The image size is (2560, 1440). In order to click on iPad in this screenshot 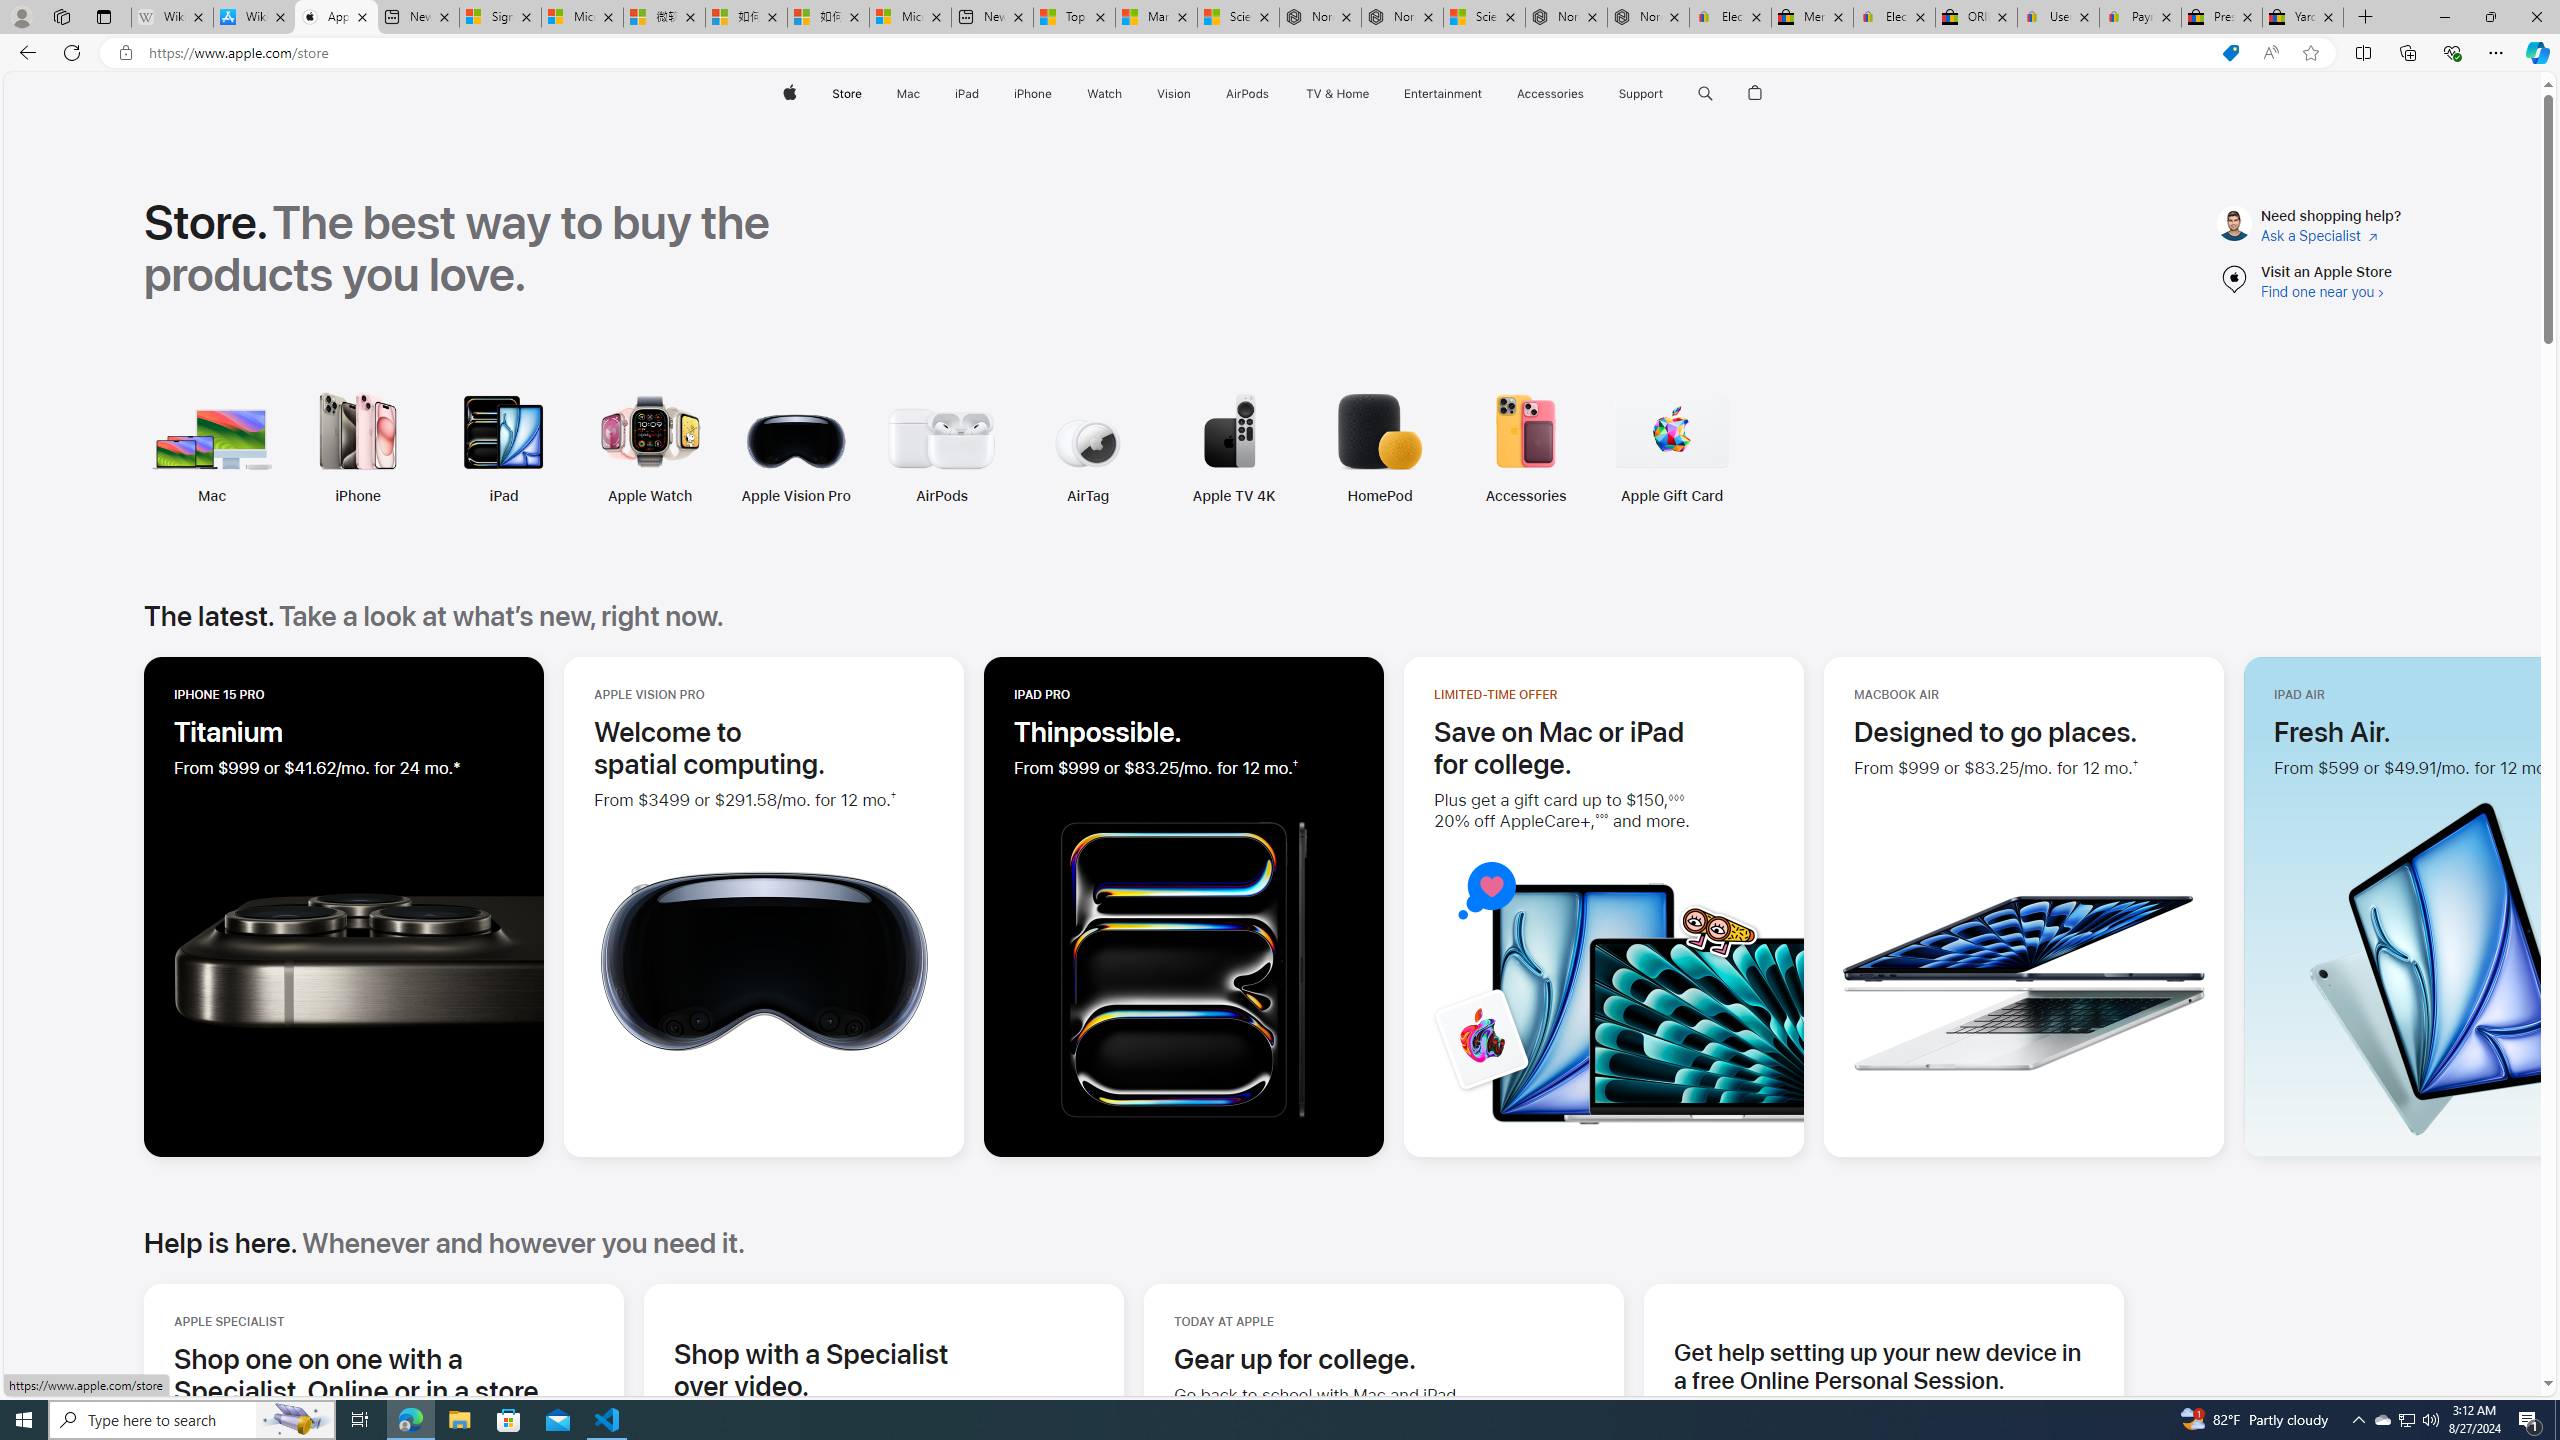, I will do `click(369, 448)`.